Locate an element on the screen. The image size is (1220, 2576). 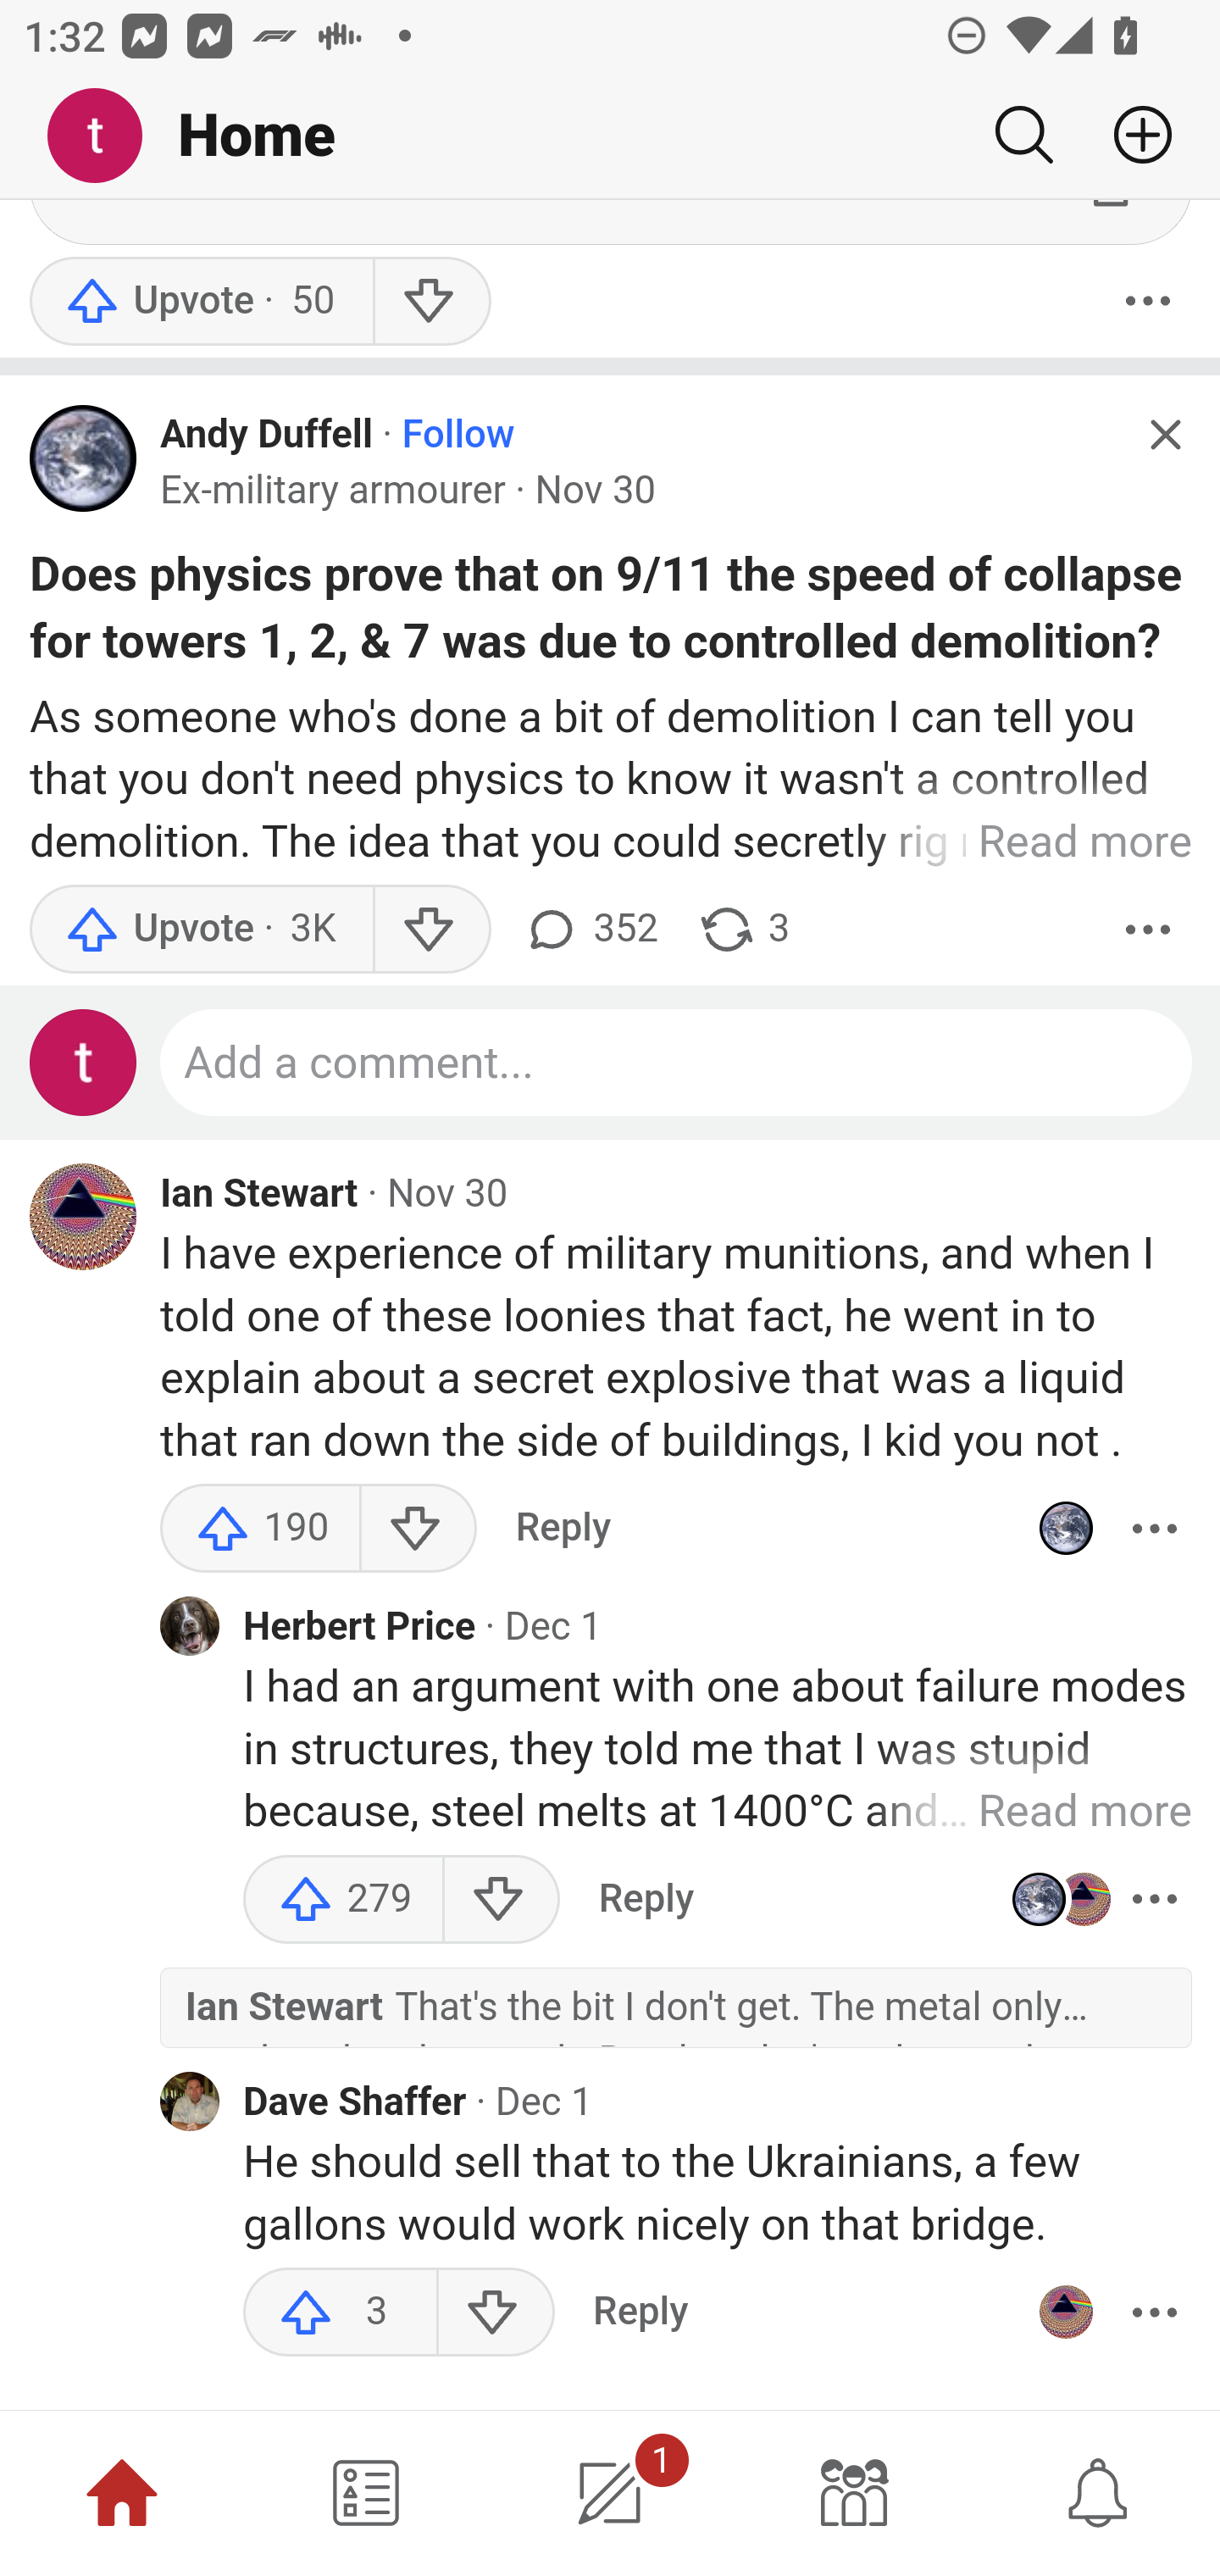
More is located at coordinates (1148, 930).